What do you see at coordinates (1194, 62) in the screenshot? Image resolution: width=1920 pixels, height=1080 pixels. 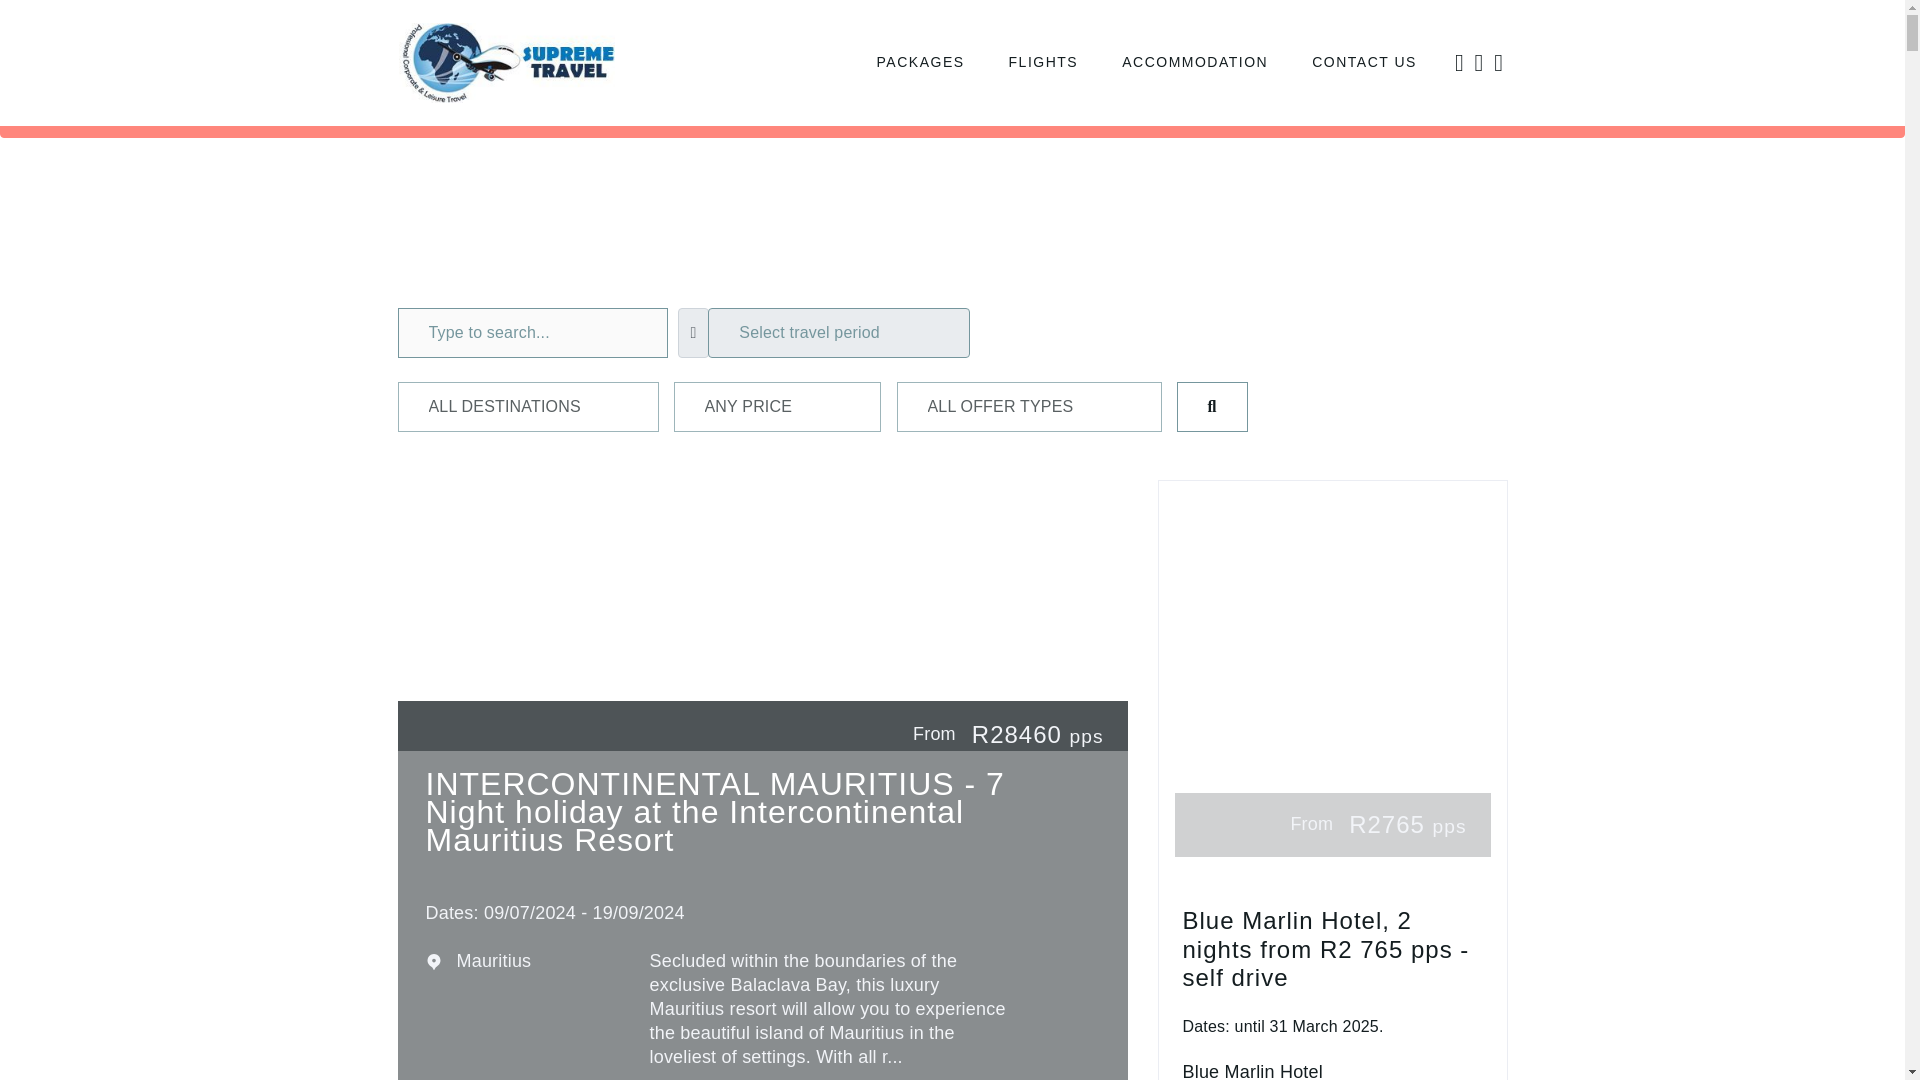 I see `ACCOMMODATION` at bounding box center [1194, 62].